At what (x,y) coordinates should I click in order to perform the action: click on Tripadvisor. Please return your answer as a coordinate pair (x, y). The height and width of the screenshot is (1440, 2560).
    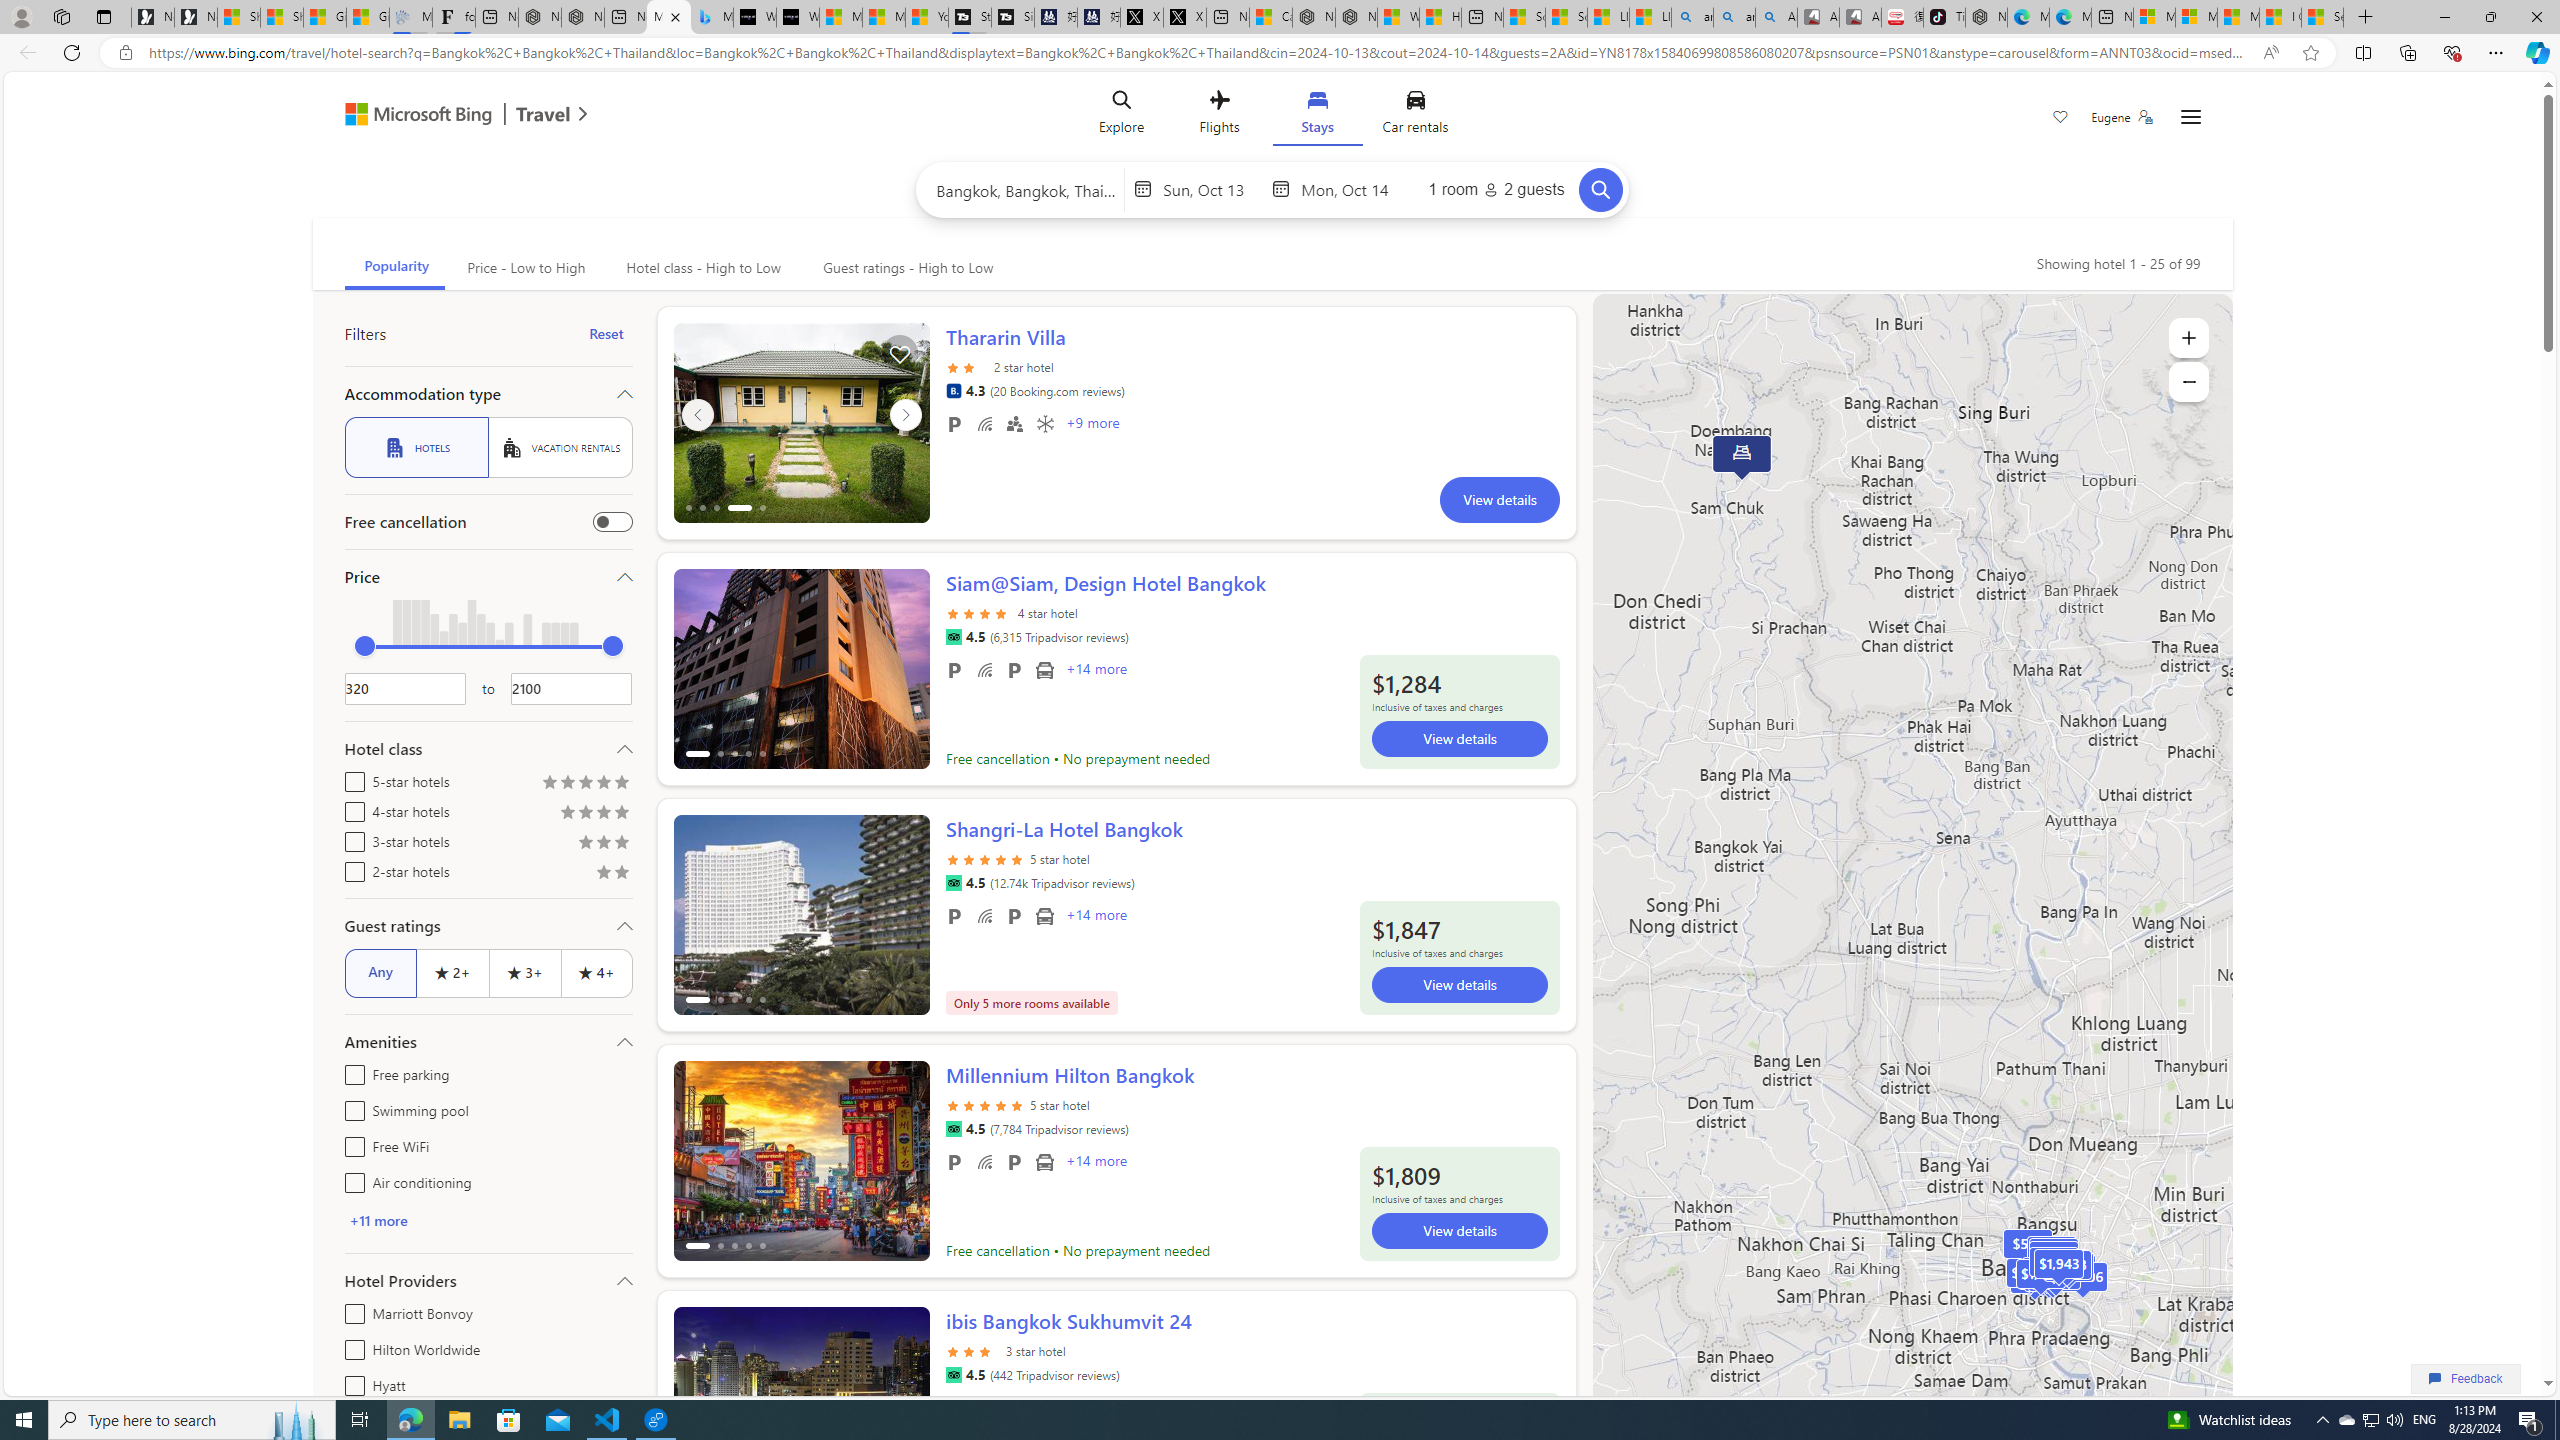
    Looking at the image, I should click on (953, 1374).